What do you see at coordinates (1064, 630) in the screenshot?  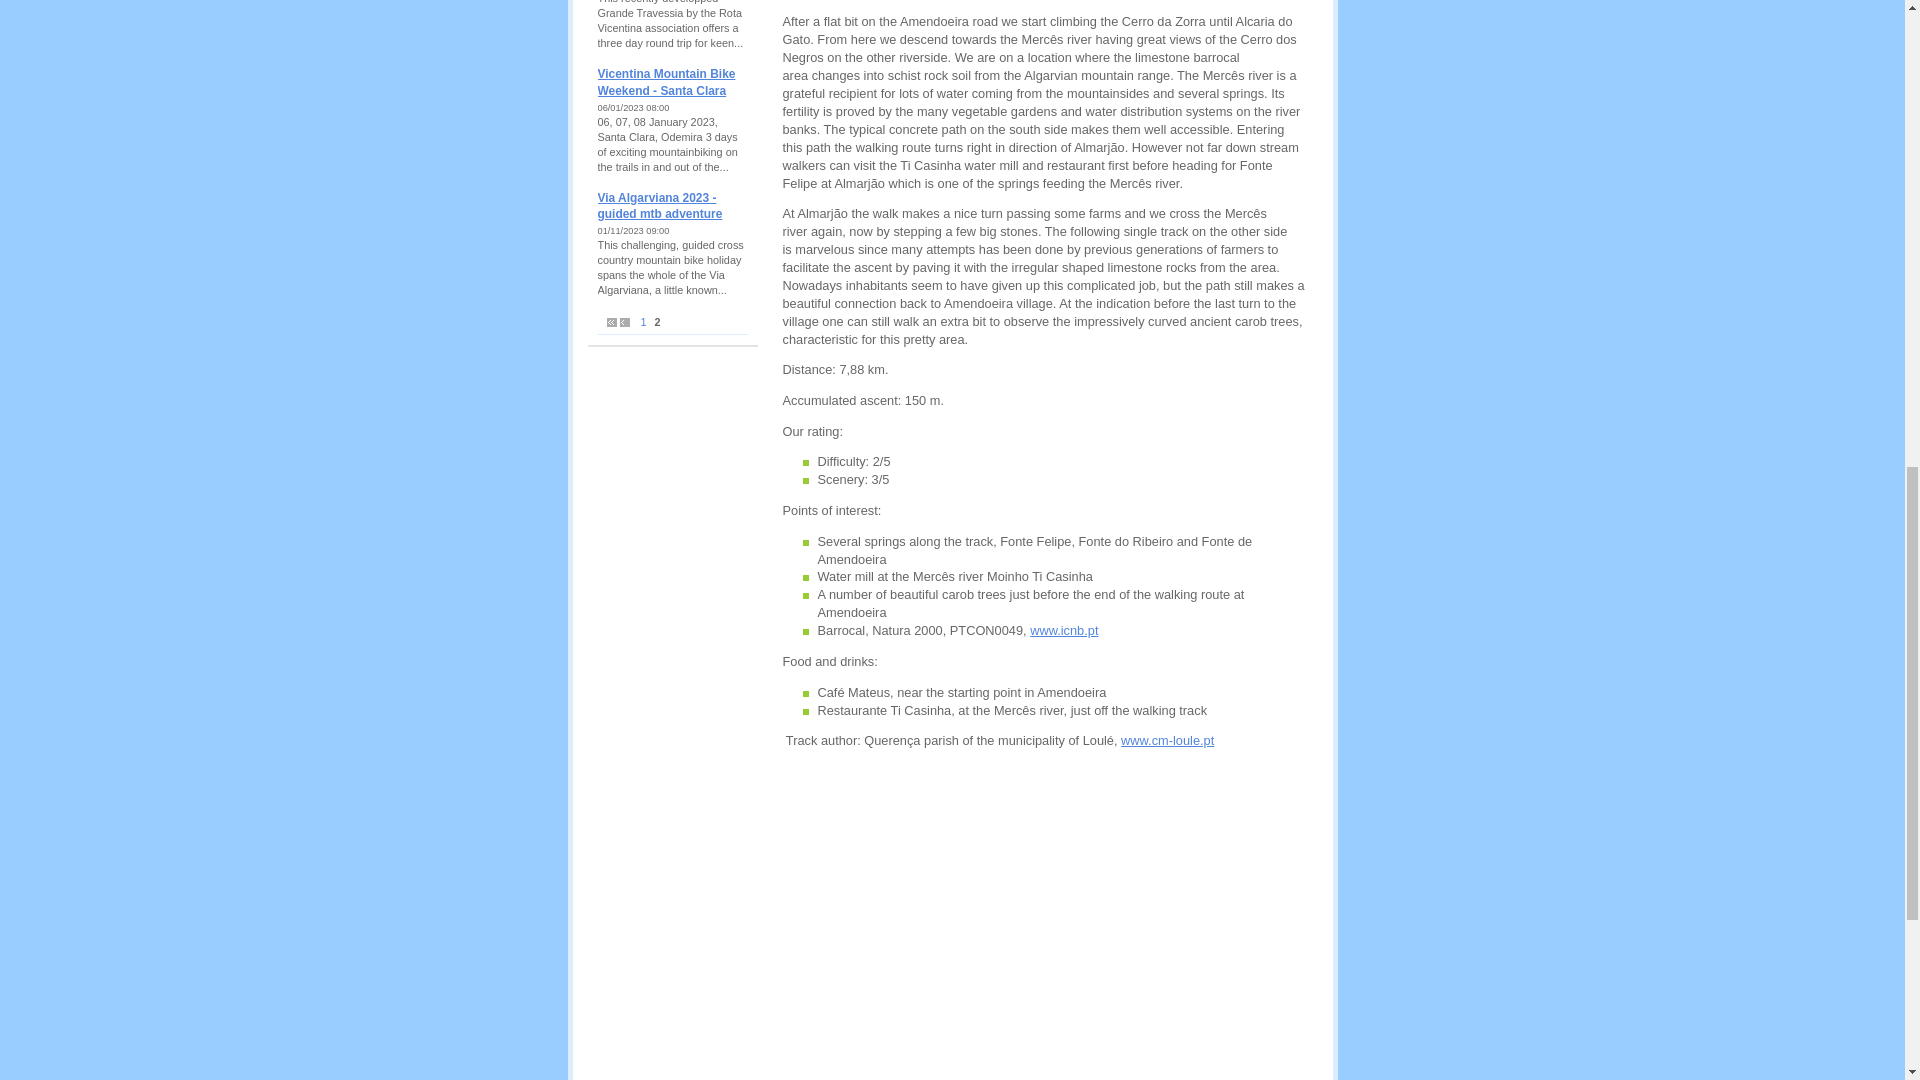 I see `www.icnb.pt` at bounding box center [1064, 630].